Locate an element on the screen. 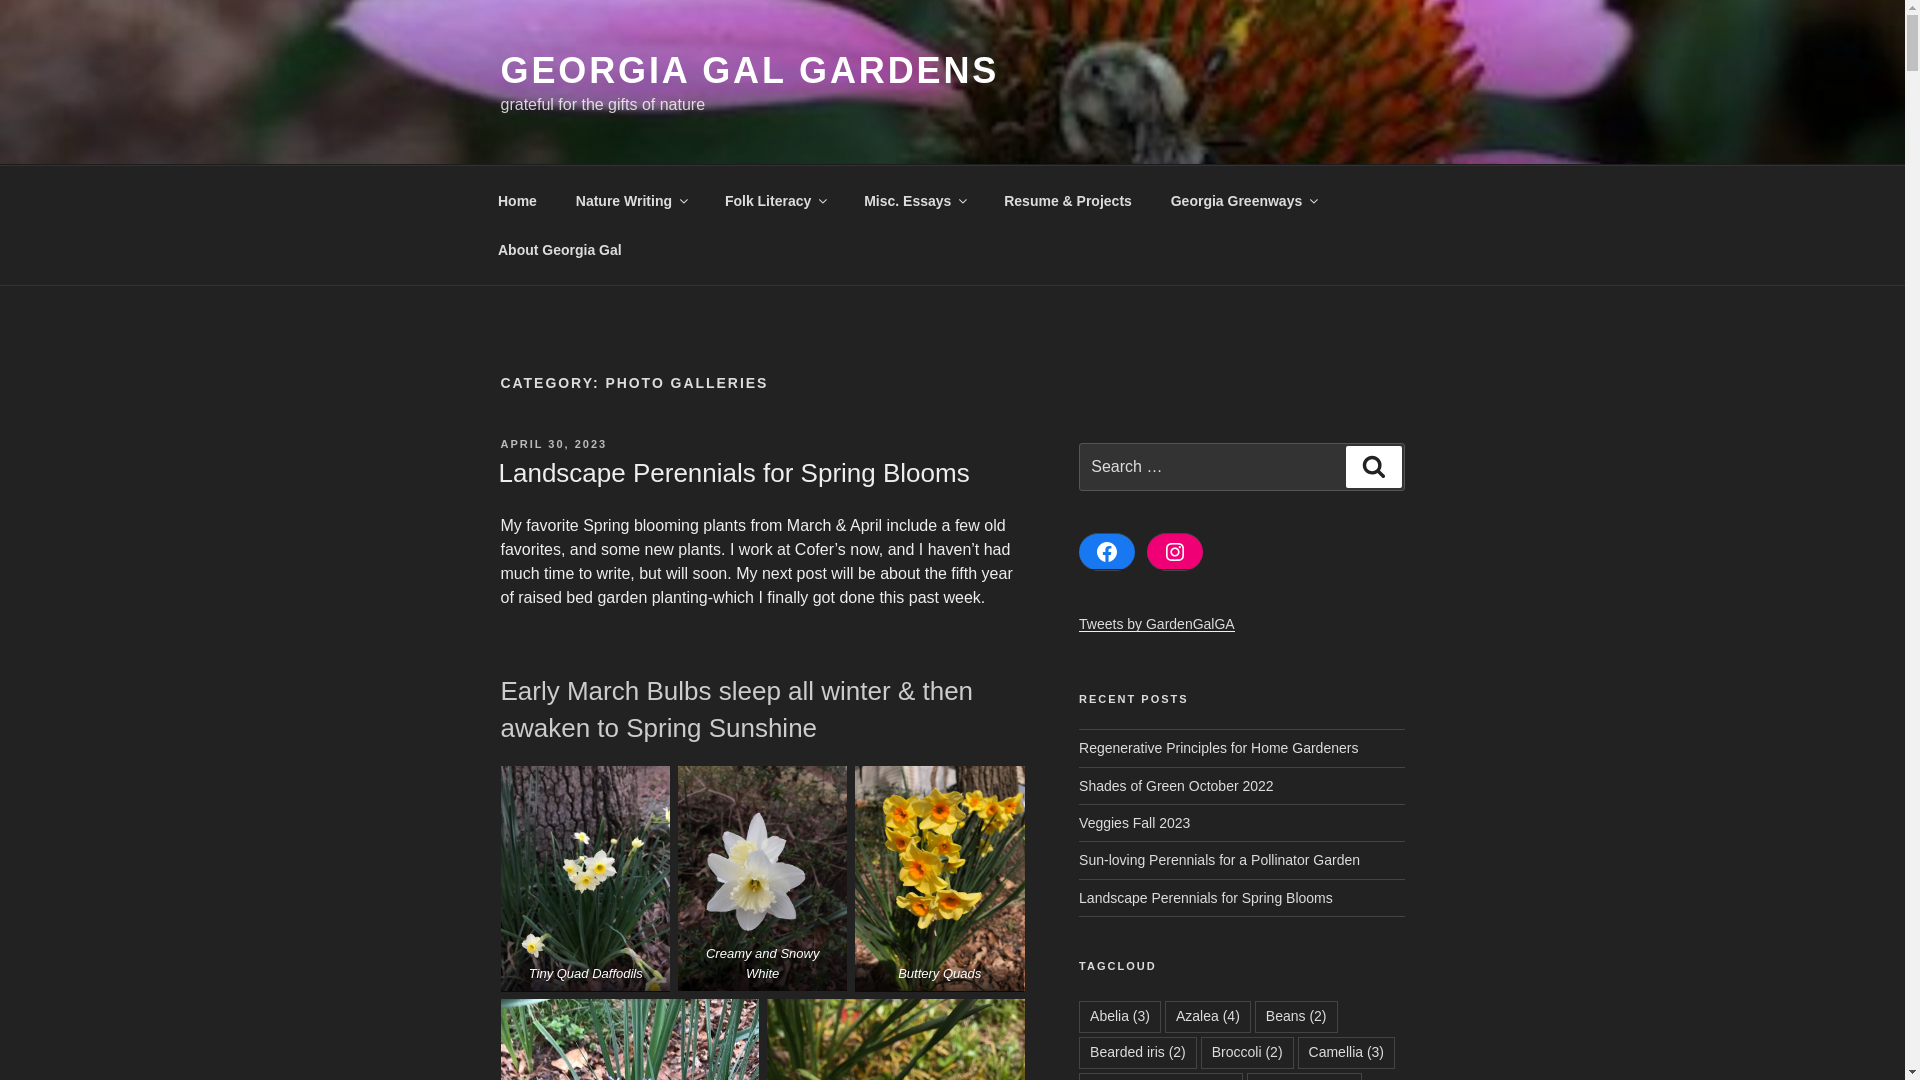 This screenshot has width=1920, height=1080. Home is located at coordinates (517, 200).